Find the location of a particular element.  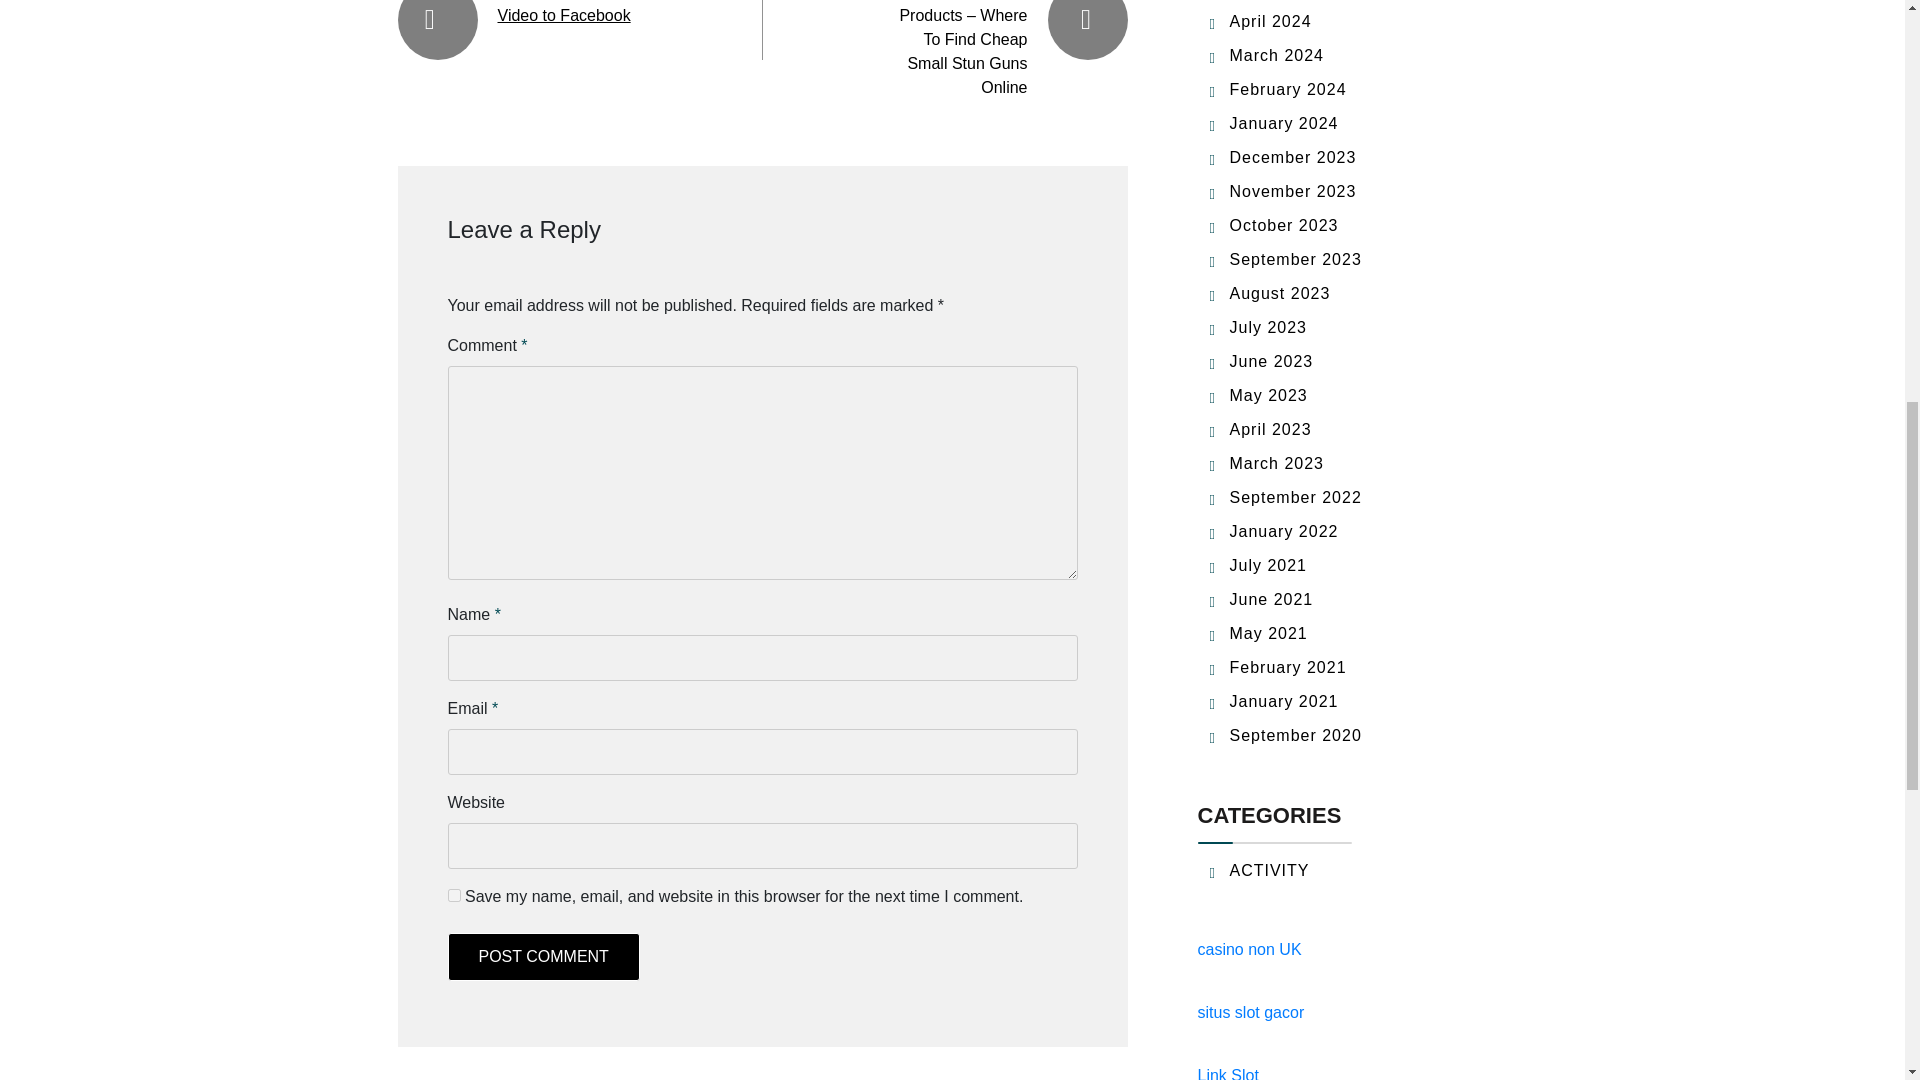

February 2024 is located at coordinates (1288, 90).